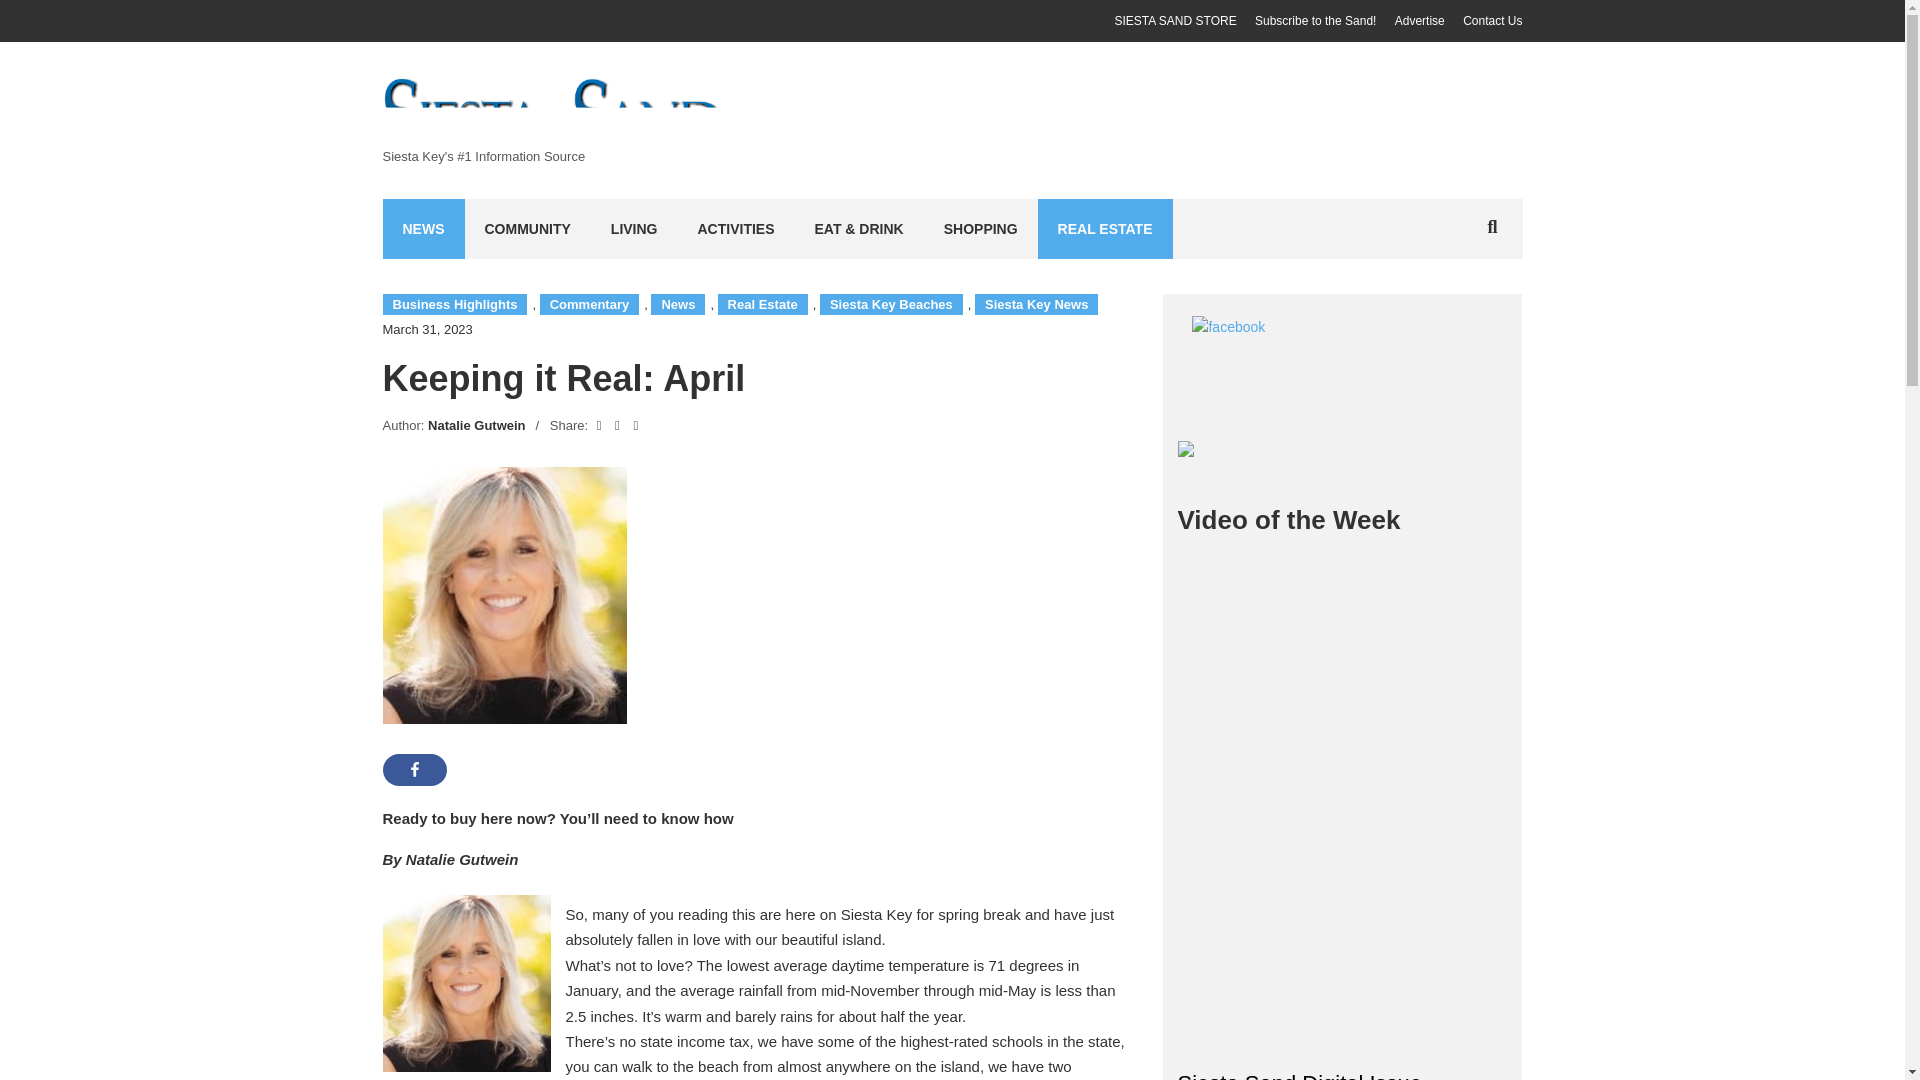 The height and width of the screenshot is (1080, 1920). Describe the element at coordinates (589, 304) in the screenshot. I see `Commentary` at that location.